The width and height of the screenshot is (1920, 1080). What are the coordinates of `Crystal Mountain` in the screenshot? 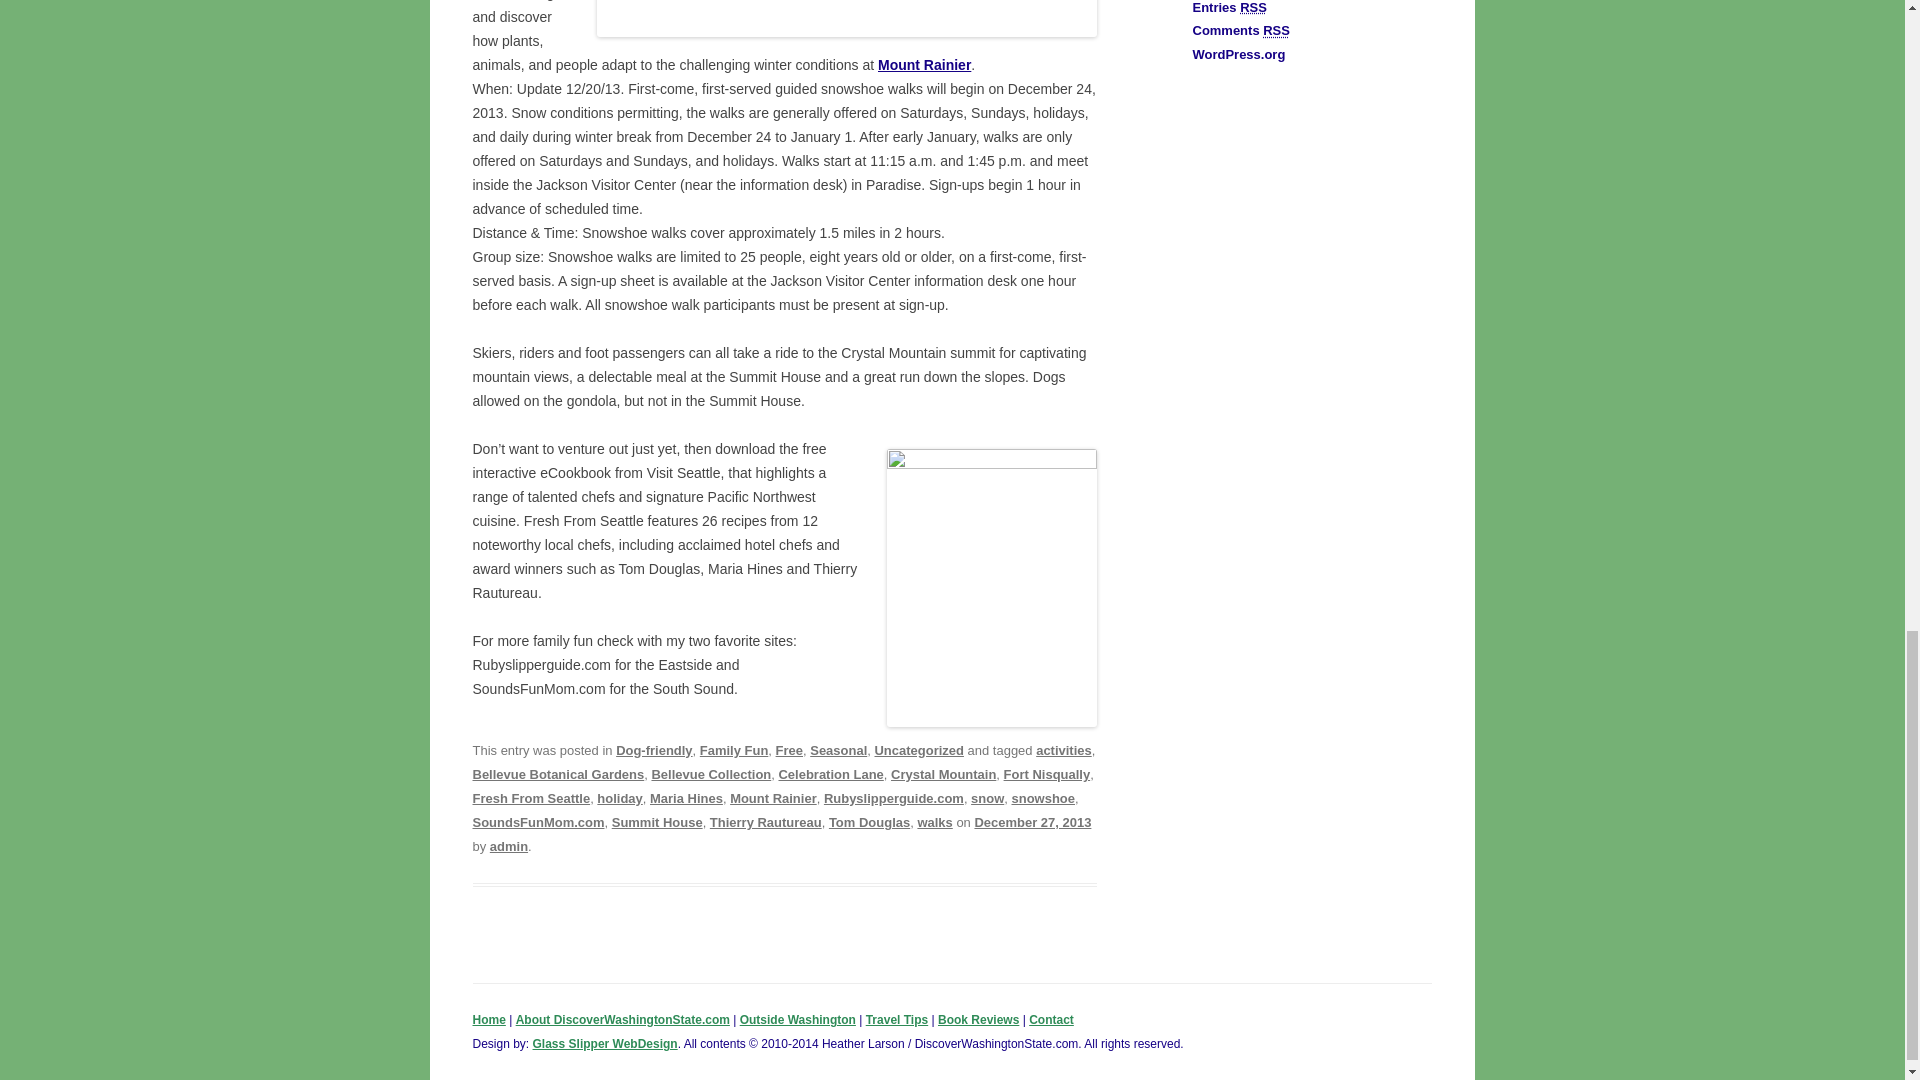 It's located at (943, 774).